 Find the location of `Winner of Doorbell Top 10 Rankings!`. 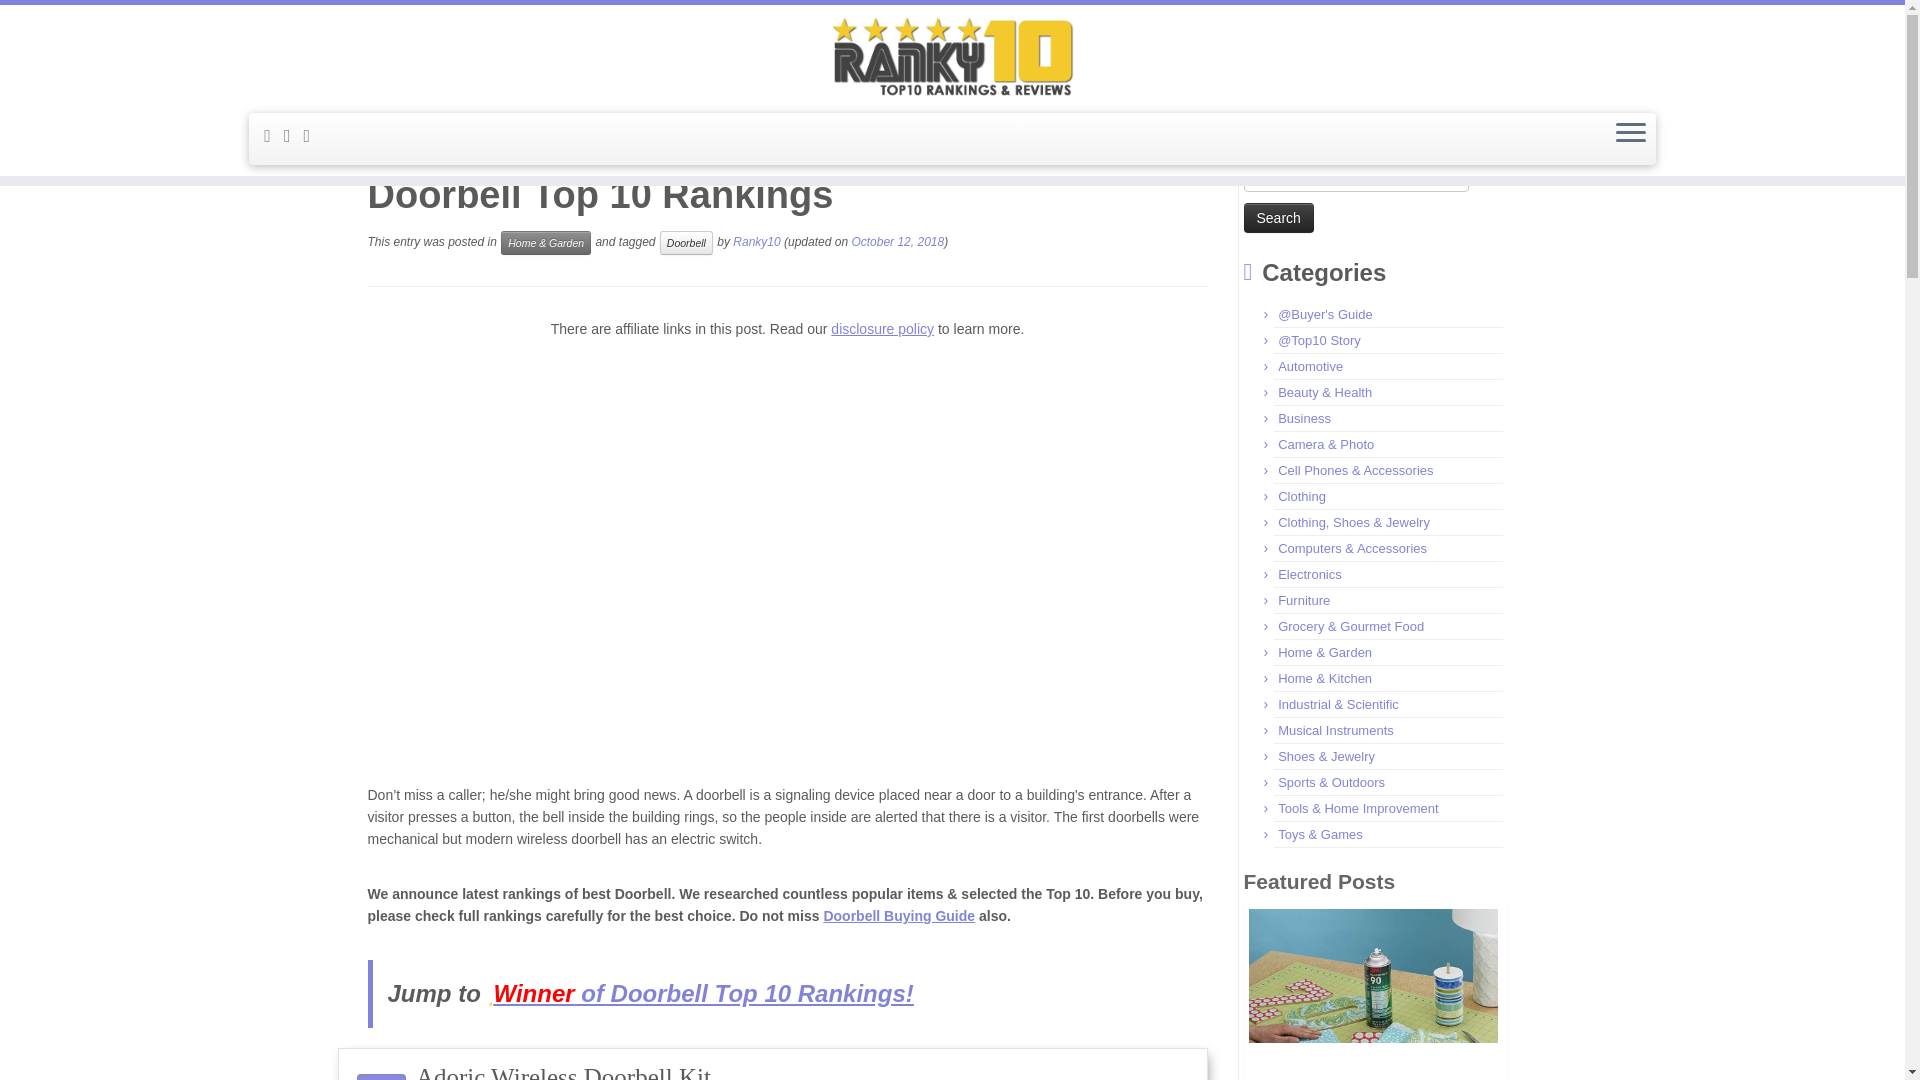

Winner of Doorbell Top 10 Rankings! is located at coordinates (700, 992).